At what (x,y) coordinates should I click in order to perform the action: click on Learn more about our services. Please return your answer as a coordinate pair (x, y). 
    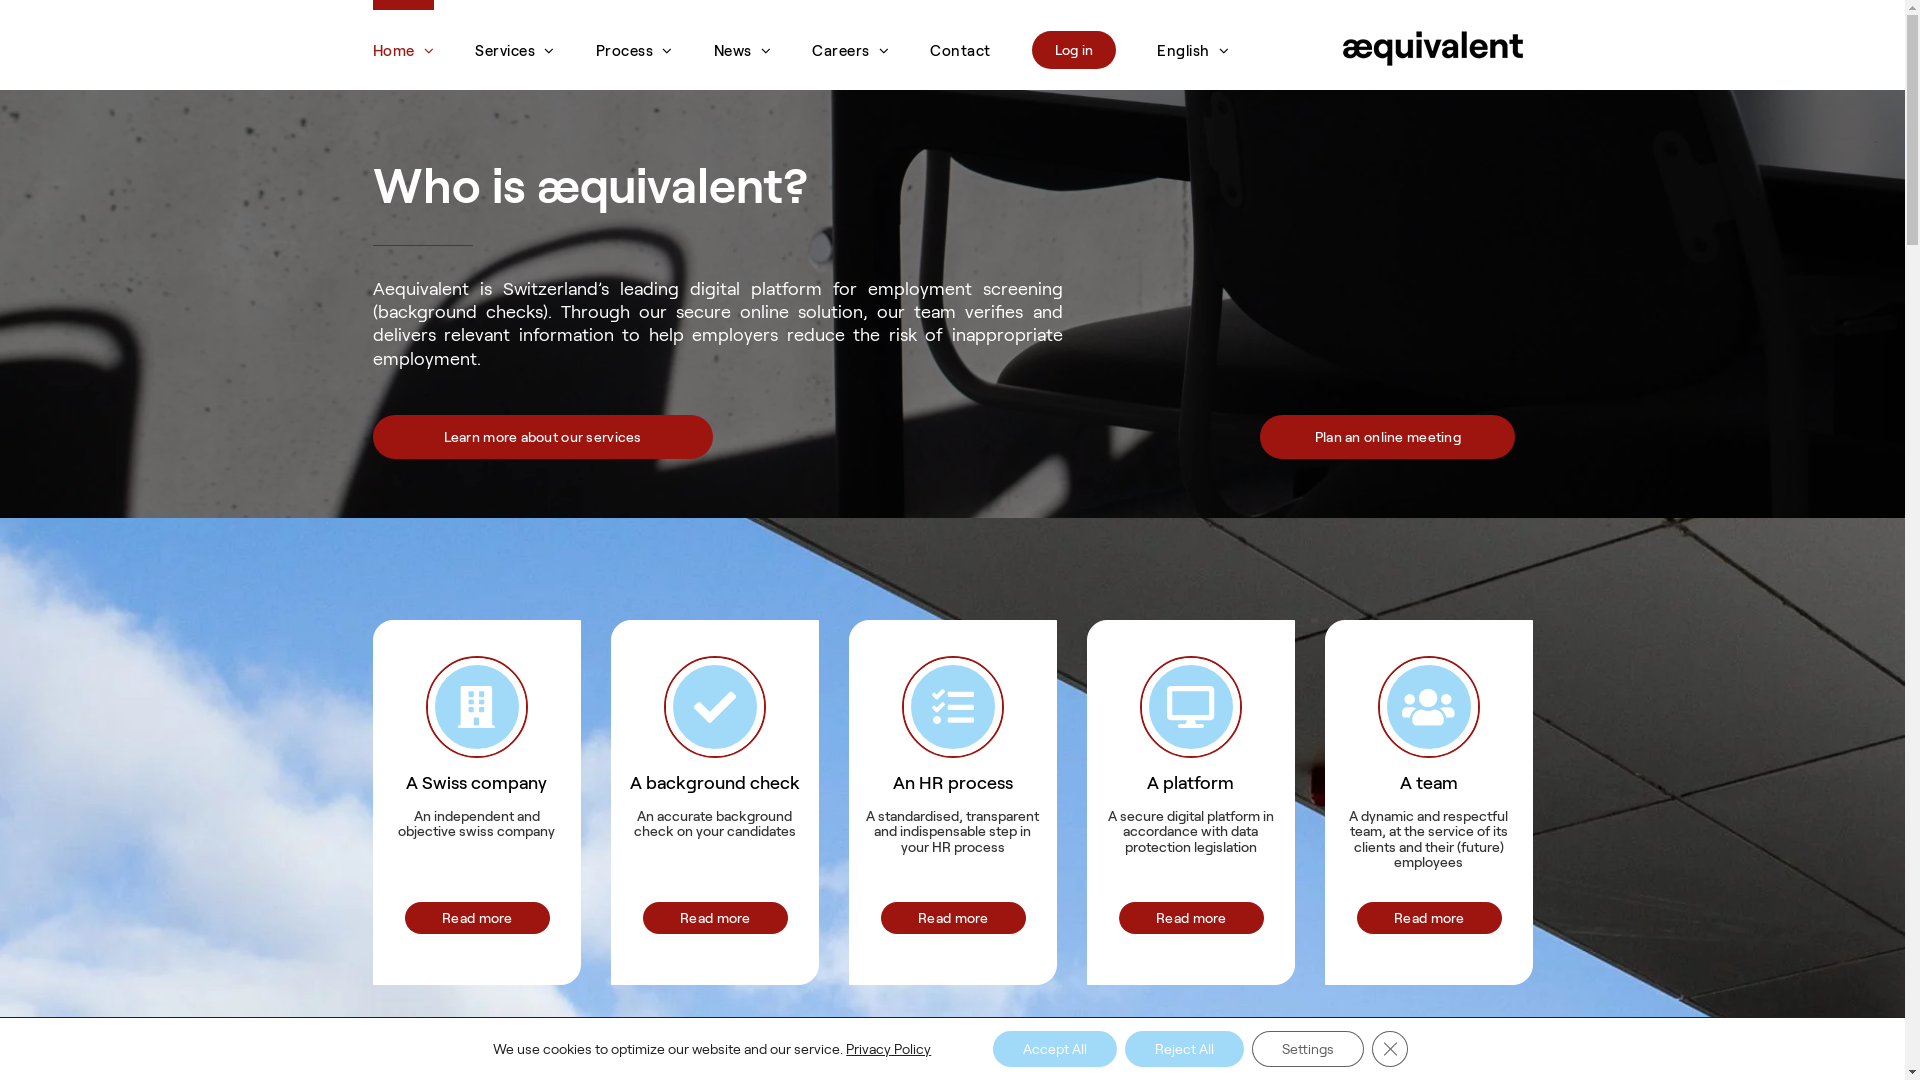
    Looking at the image, I should click on (542, 437).